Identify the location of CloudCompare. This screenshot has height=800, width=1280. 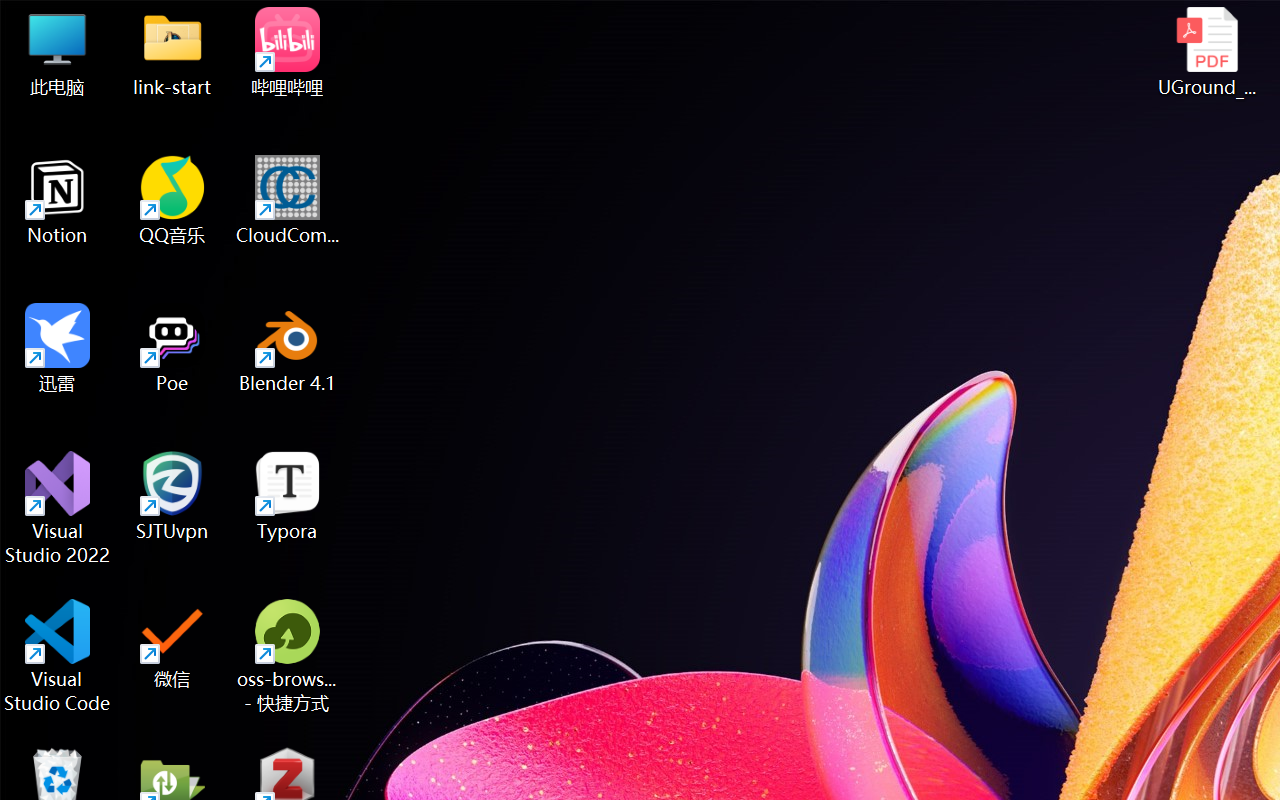
(288, 200).